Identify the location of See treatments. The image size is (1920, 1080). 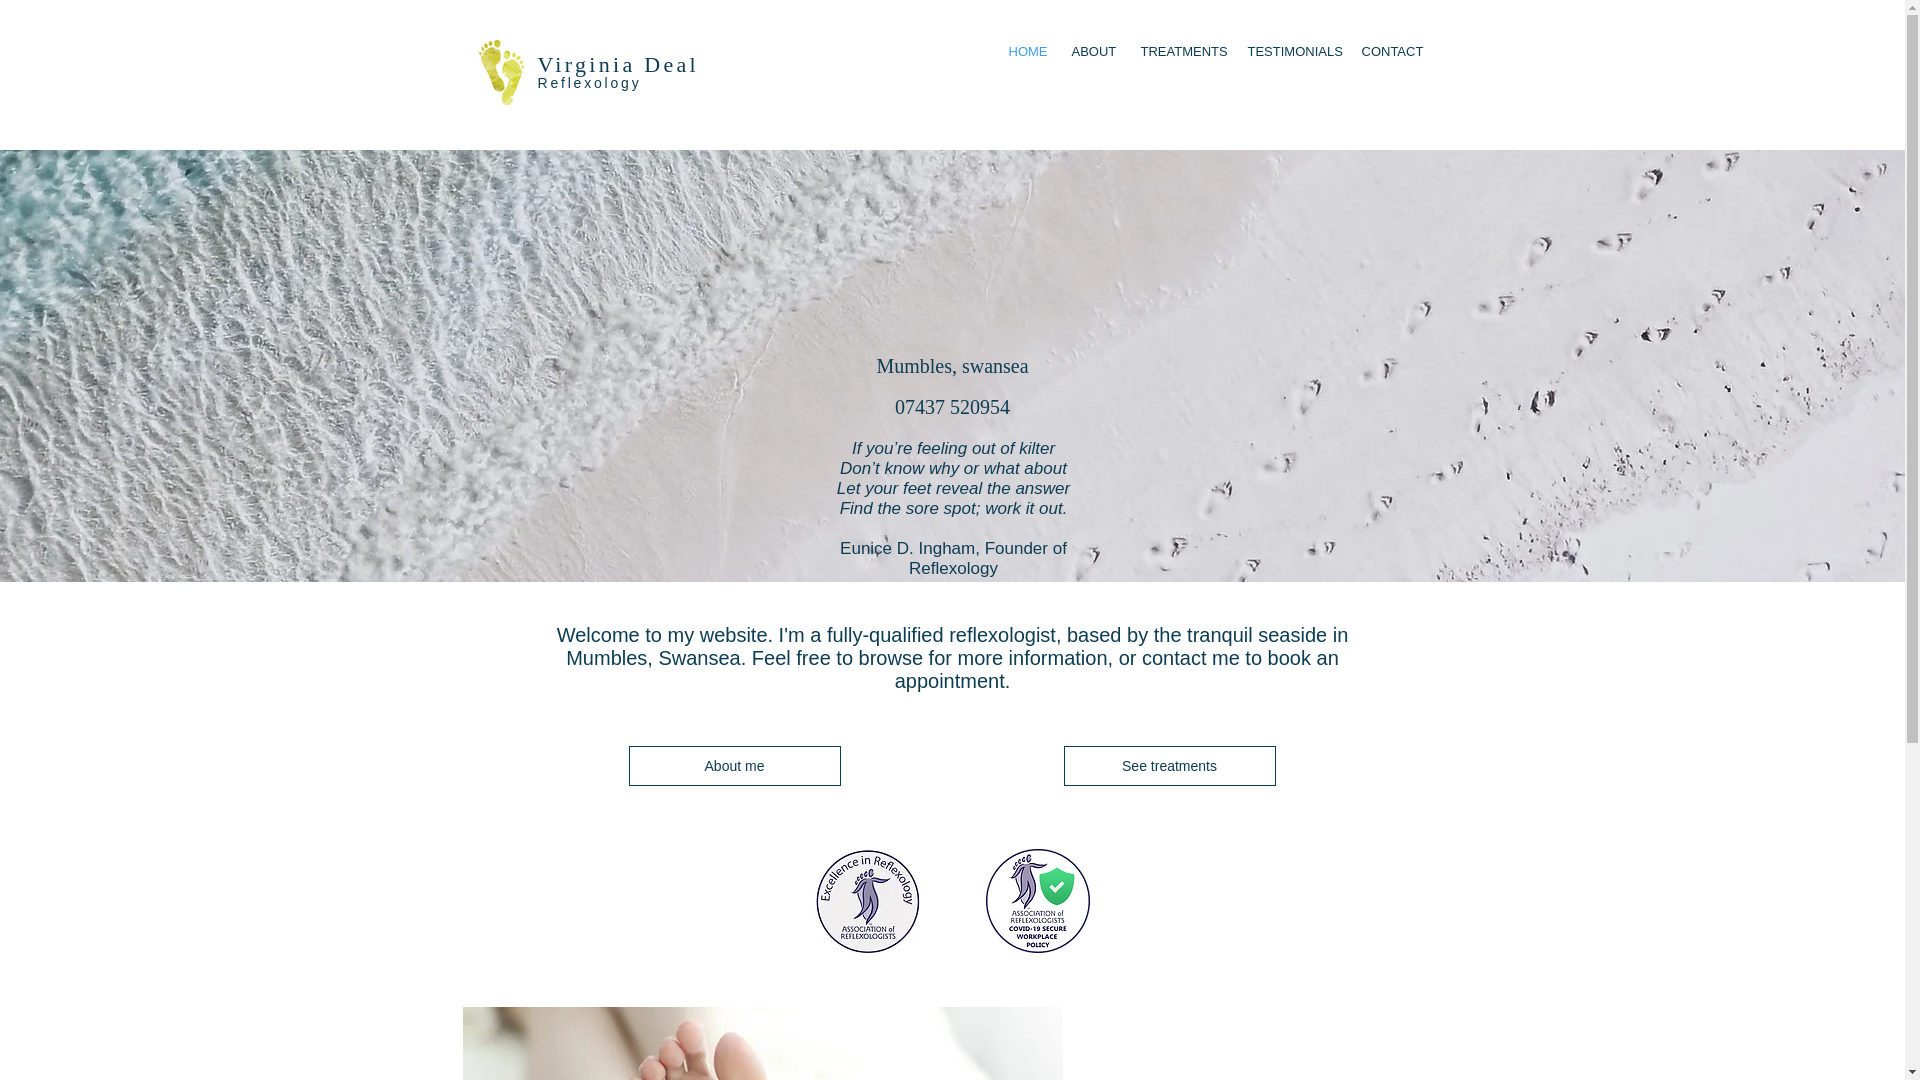
(1170, 766).